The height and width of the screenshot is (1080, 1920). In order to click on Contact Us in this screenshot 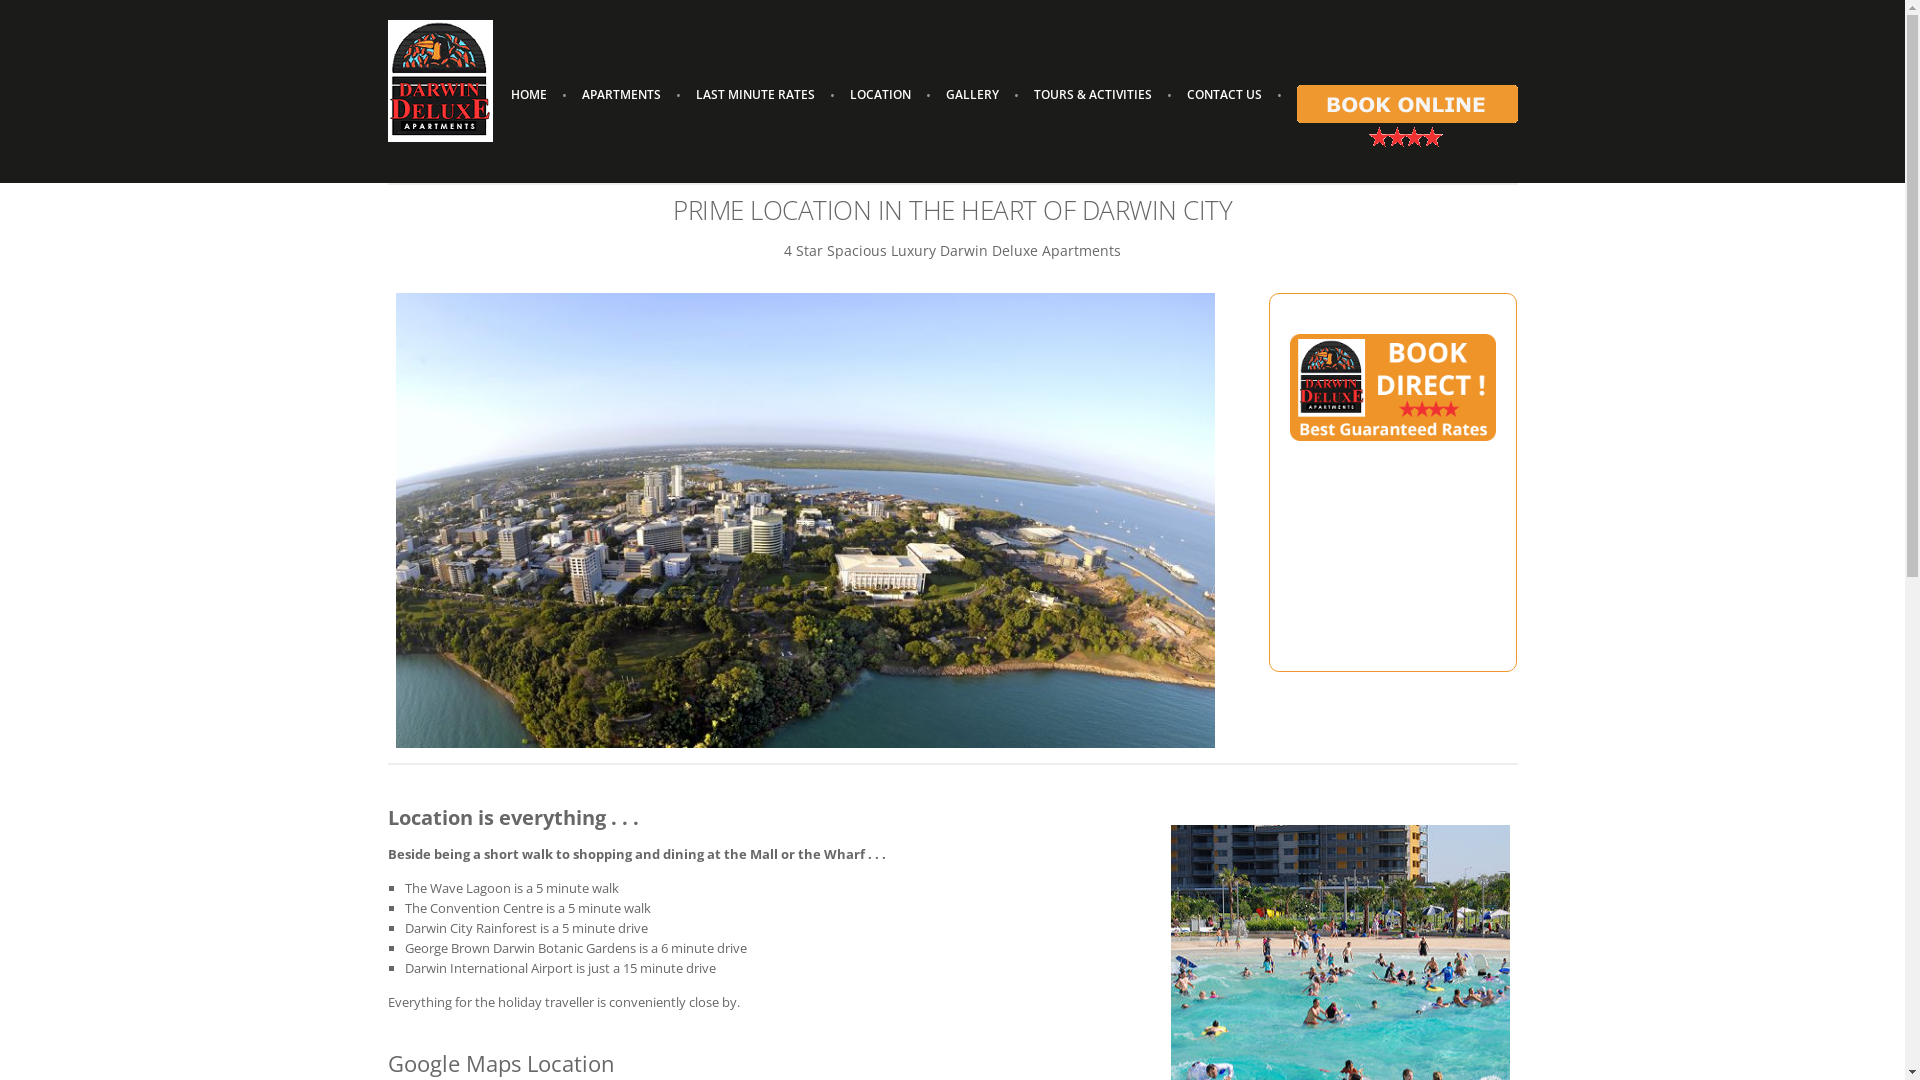, I will do `click(812, 839)`.